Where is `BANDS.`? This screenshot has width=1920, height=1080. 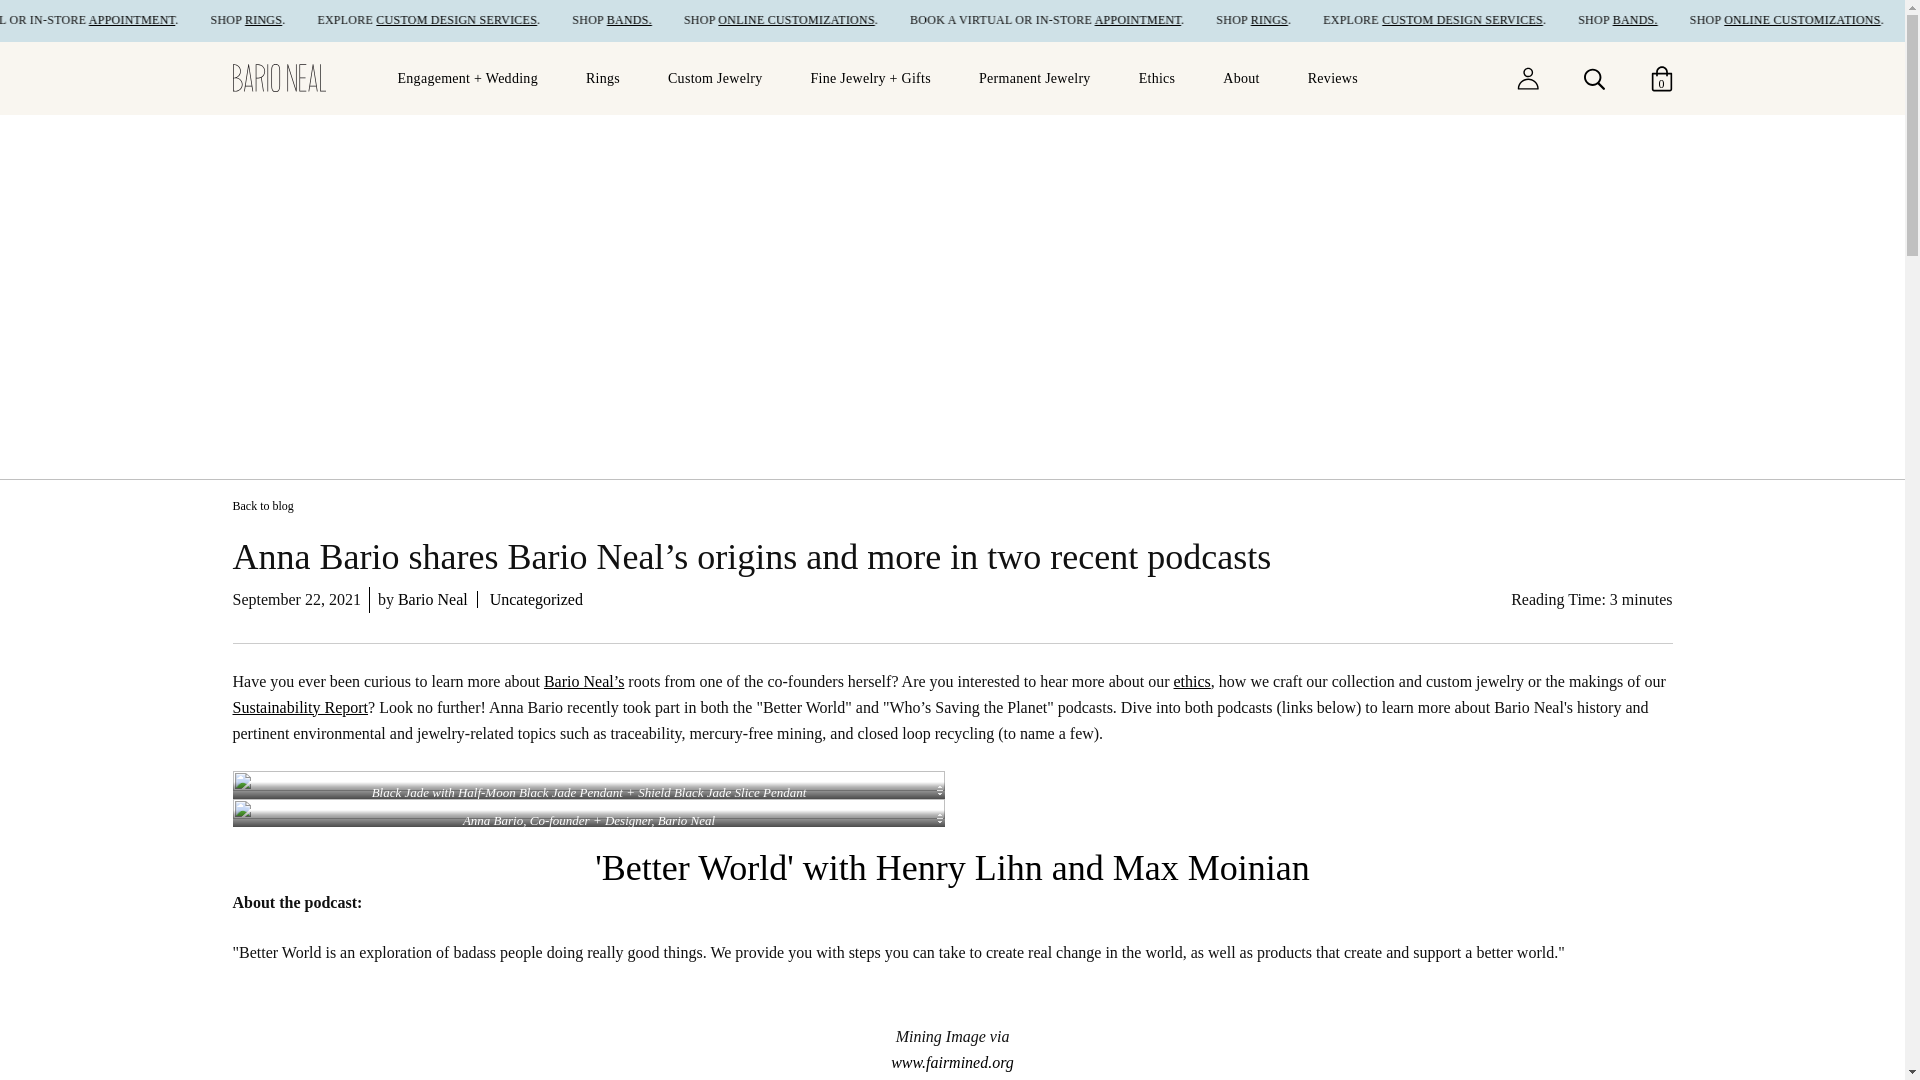
BANDS. is located at coordinates (718, 20).